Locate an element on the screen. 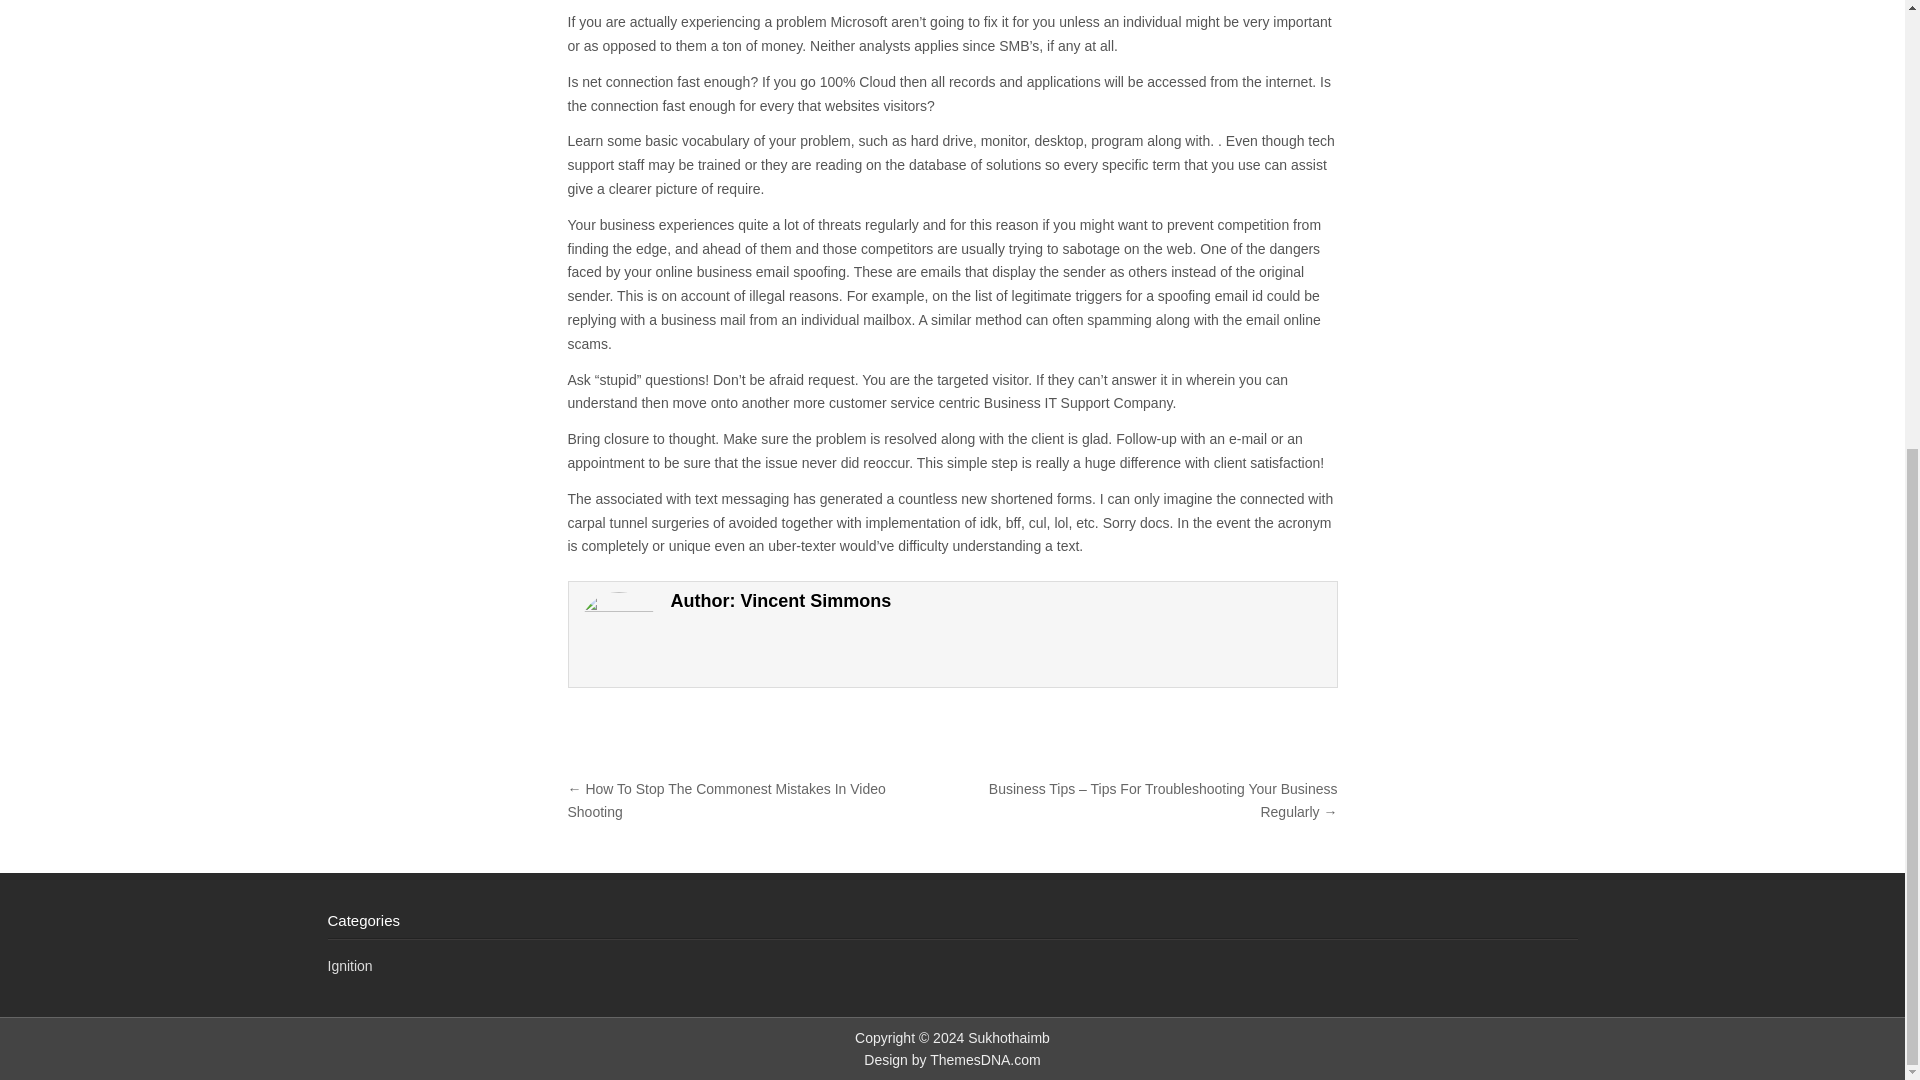  Design by ThemesDNA.com is located at coordinates (952, 1060).